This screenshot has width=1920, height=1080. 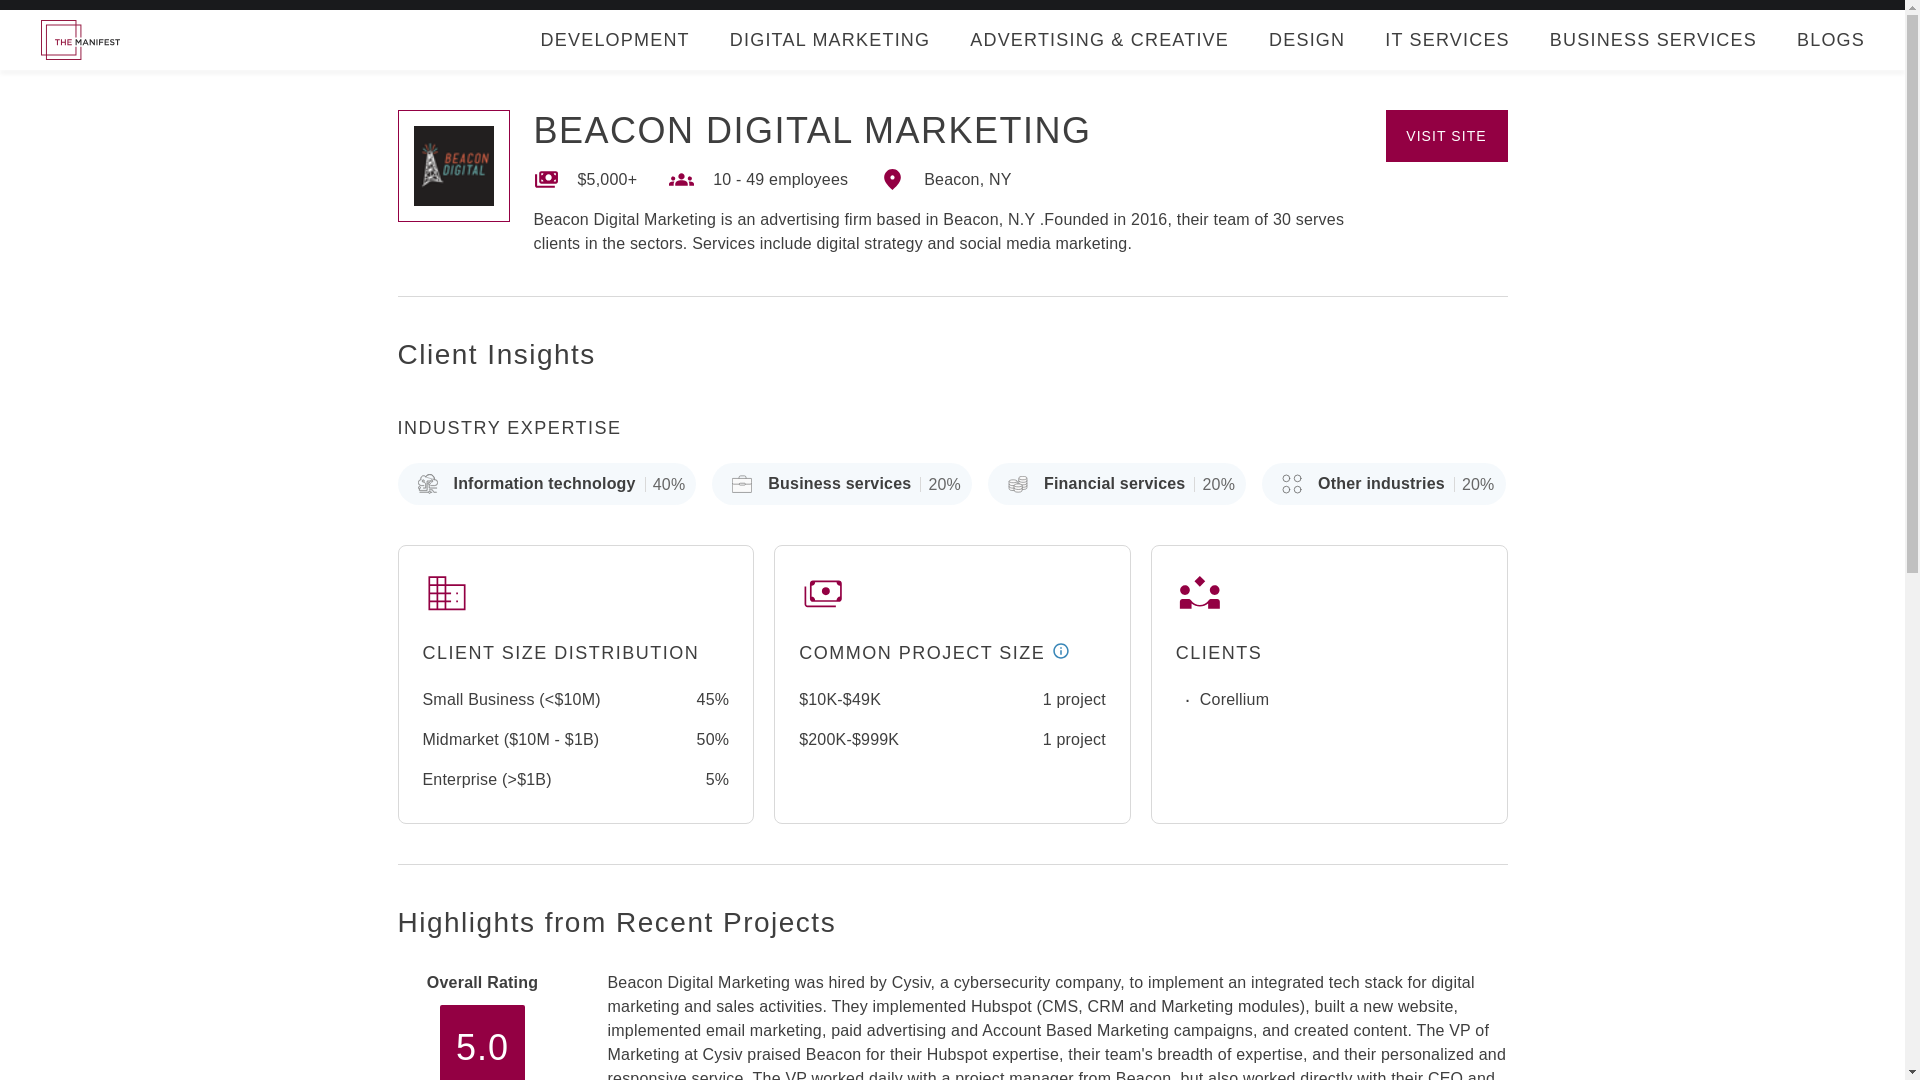 I want to click on Provider Logotype, so click(x=454, y=166).